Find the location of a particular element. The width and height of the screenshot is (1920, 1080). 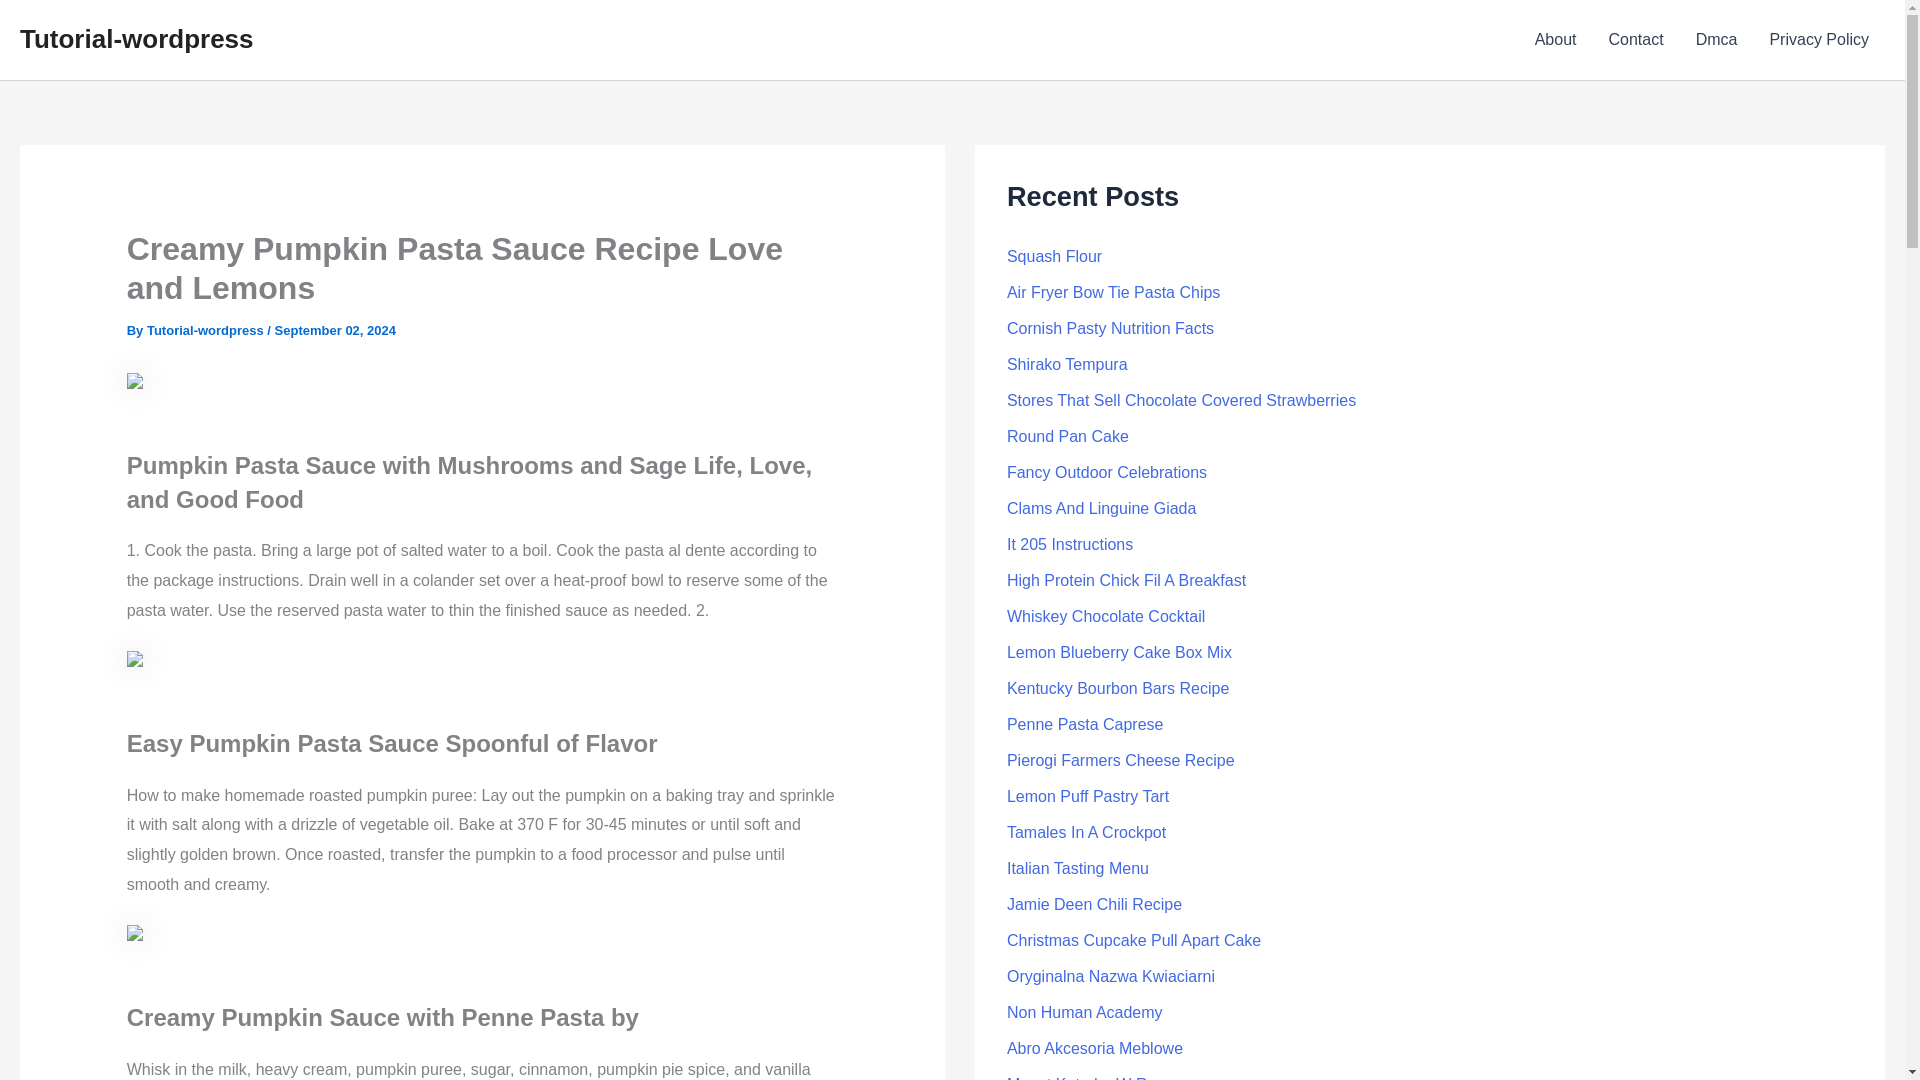

Whiskey Chocolate Cocktail is located at coordinates (1106, 616).